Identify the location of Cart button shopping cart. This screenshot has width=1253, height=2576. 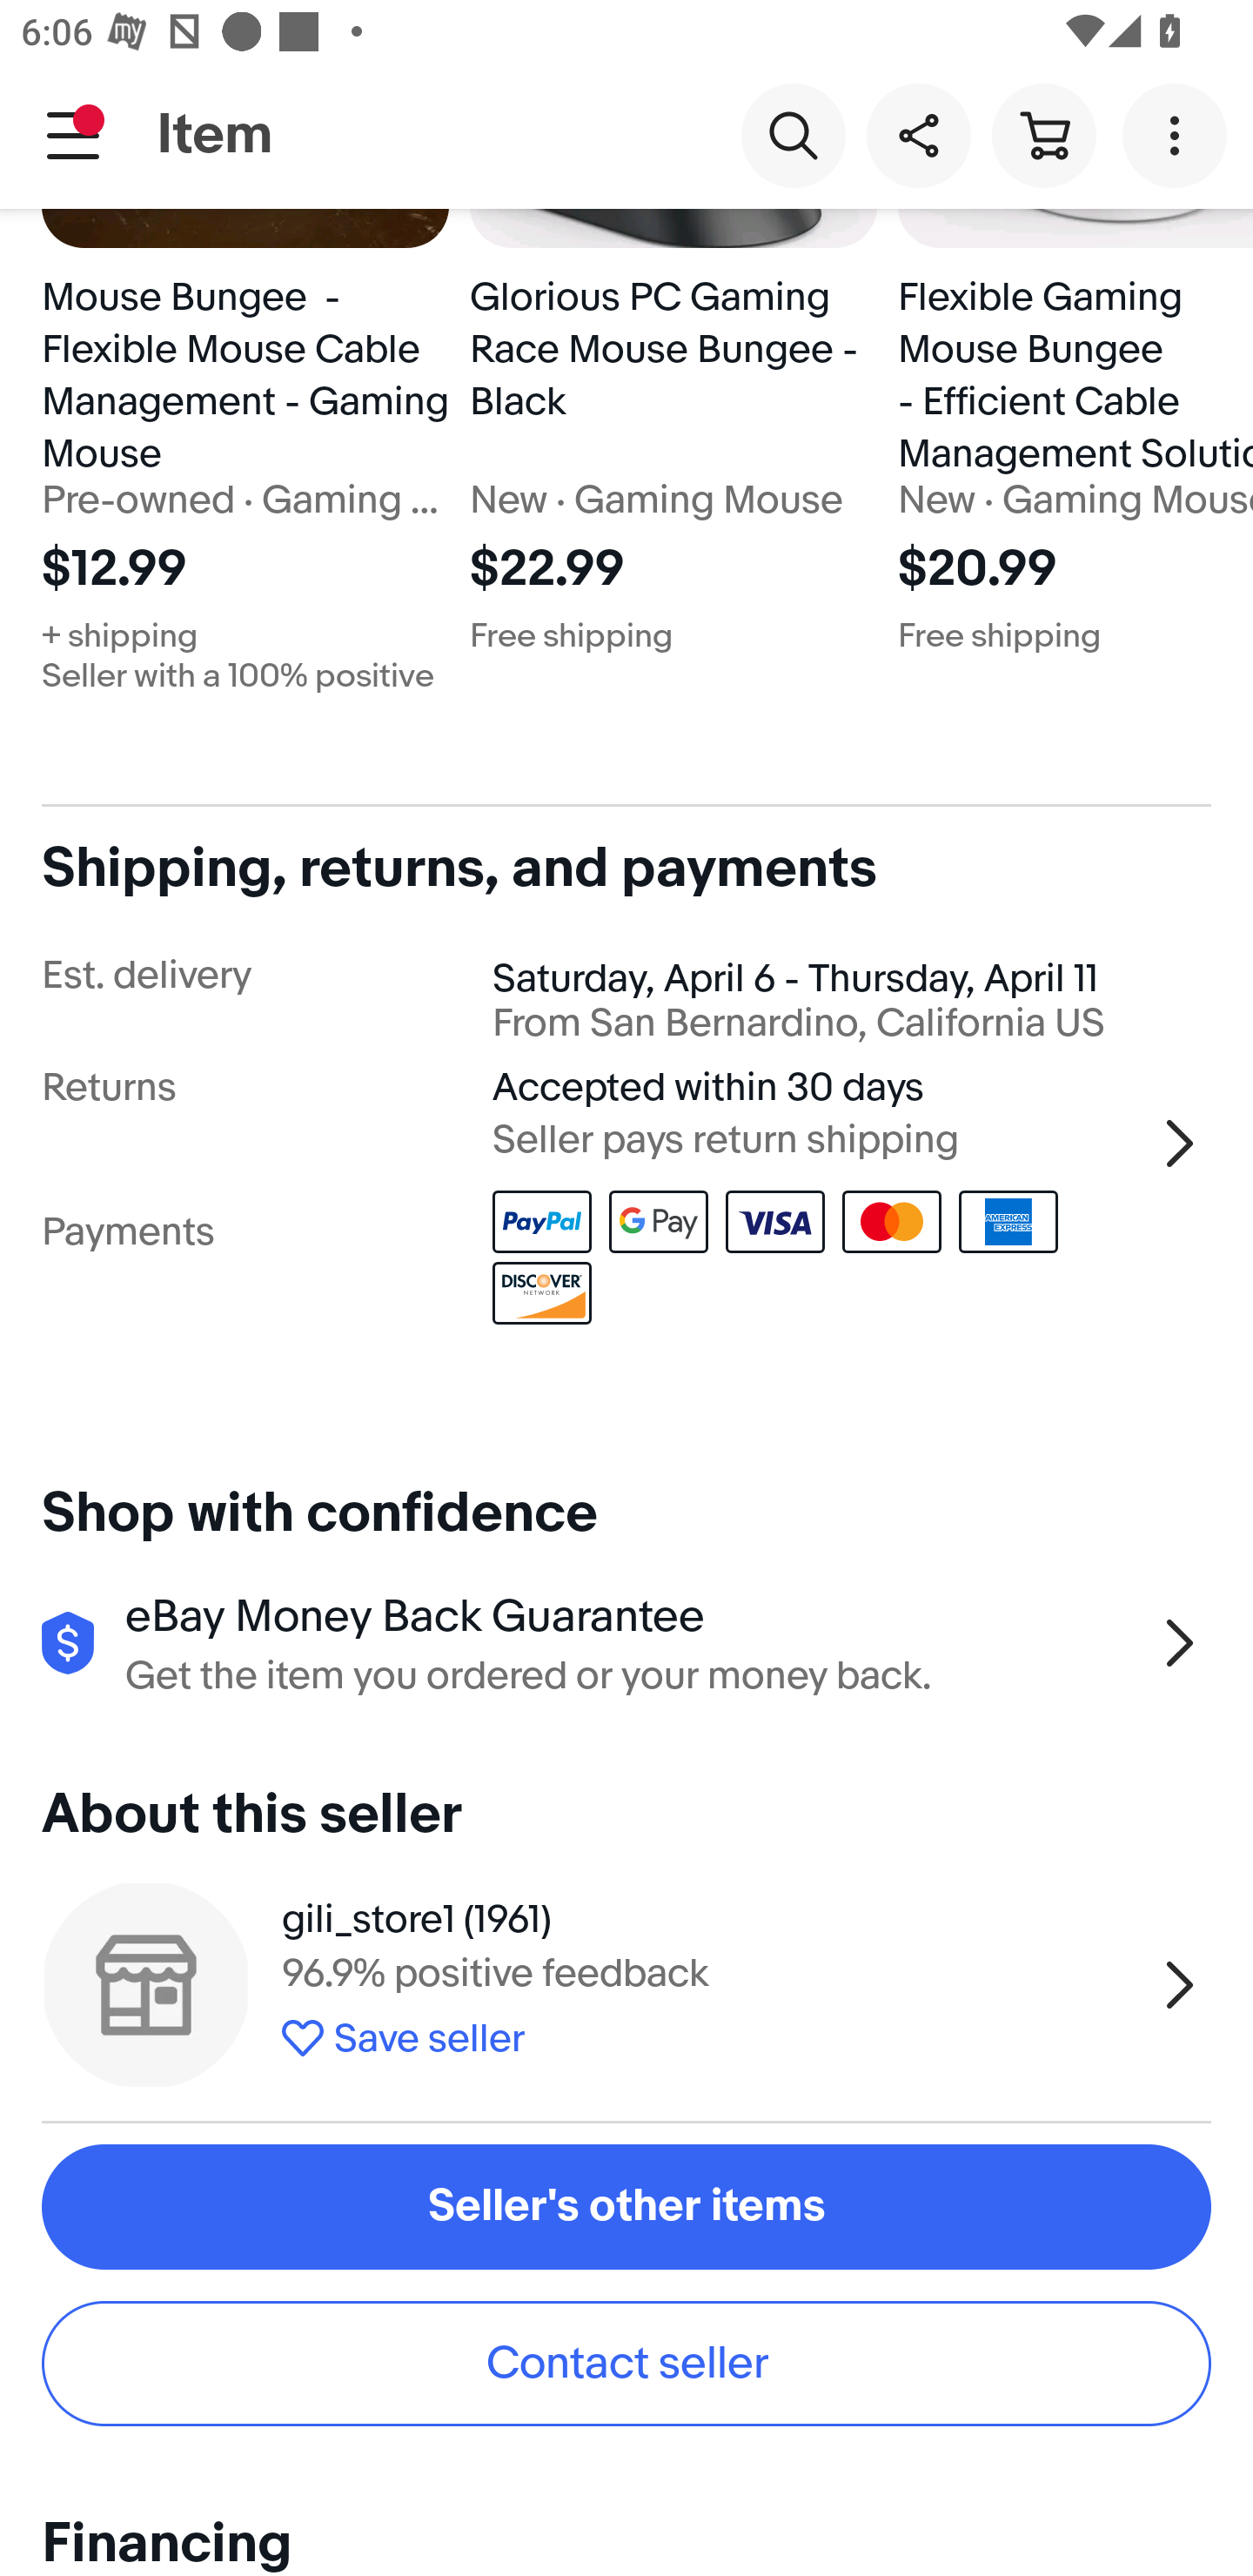
(1043, 134).